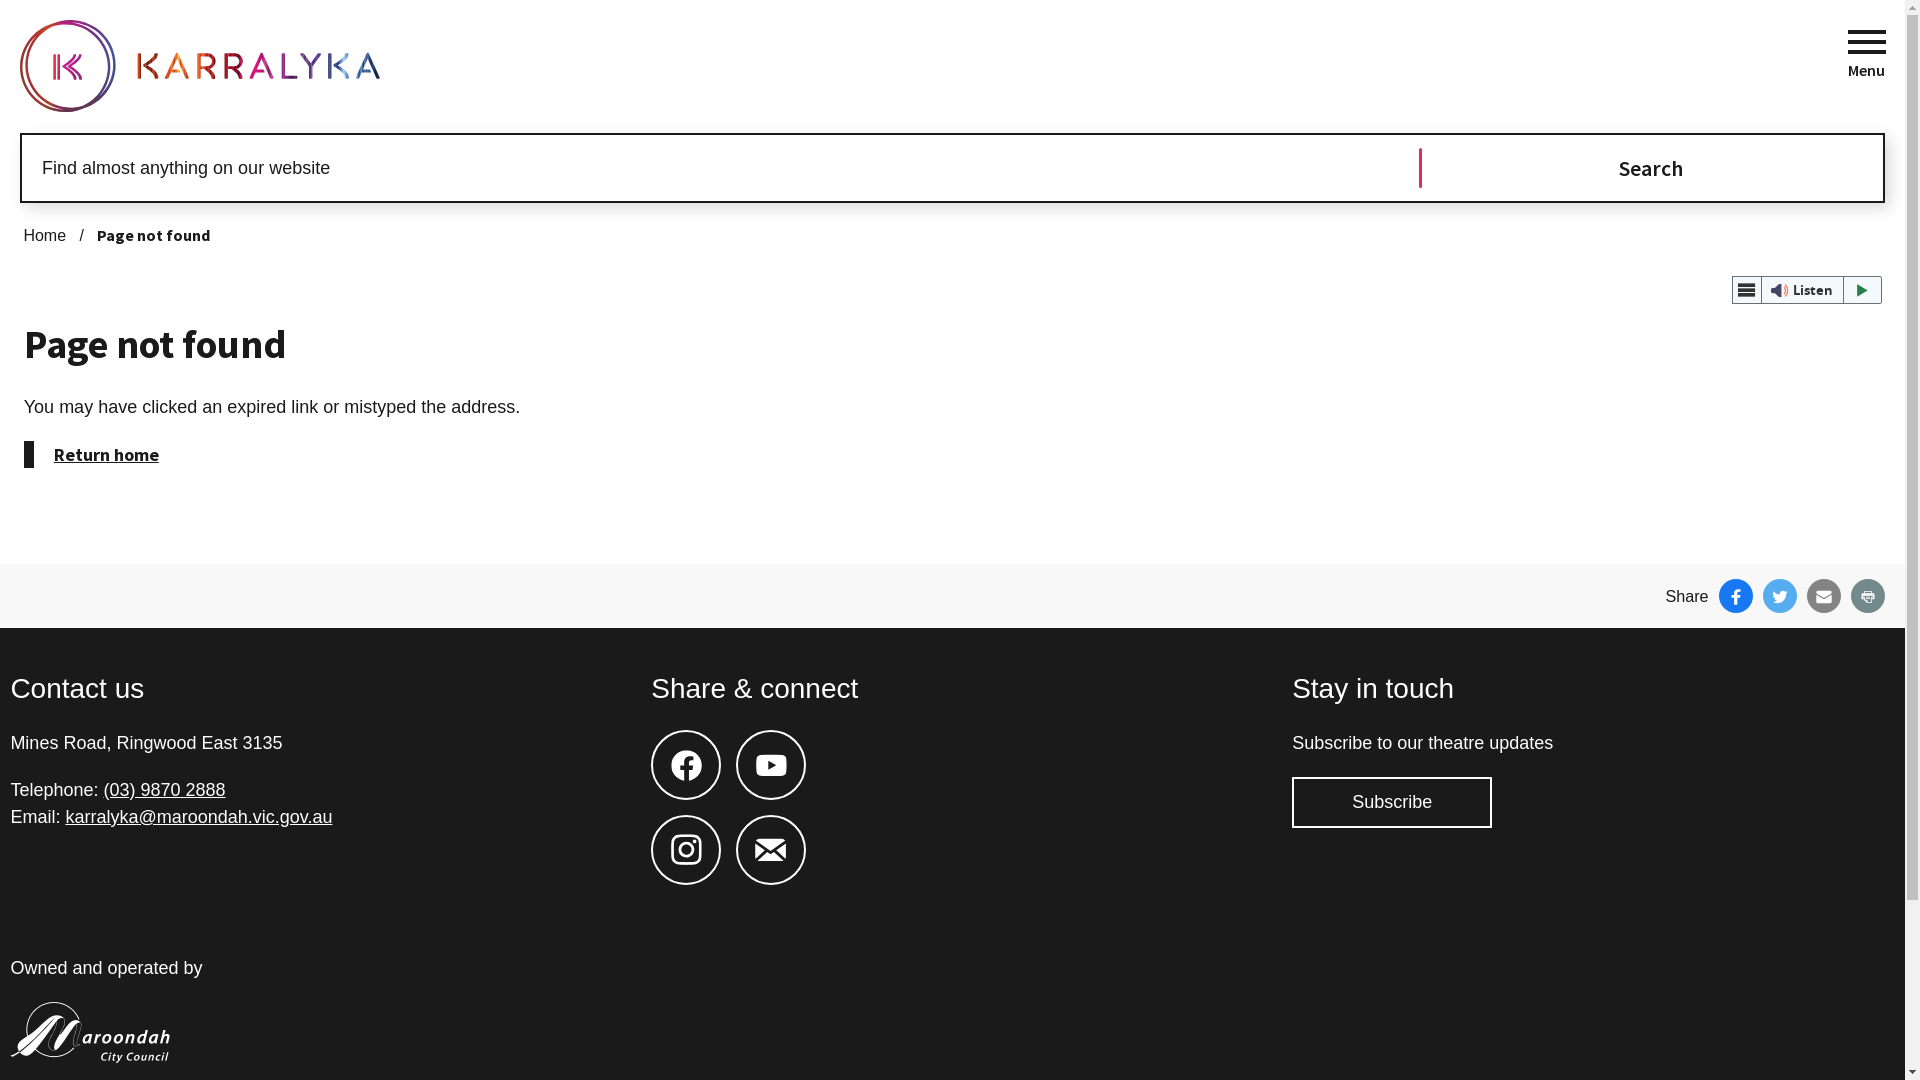 The height and width of the screenshot is (1080, 1920). I want to click on Home, so click(44, 236).